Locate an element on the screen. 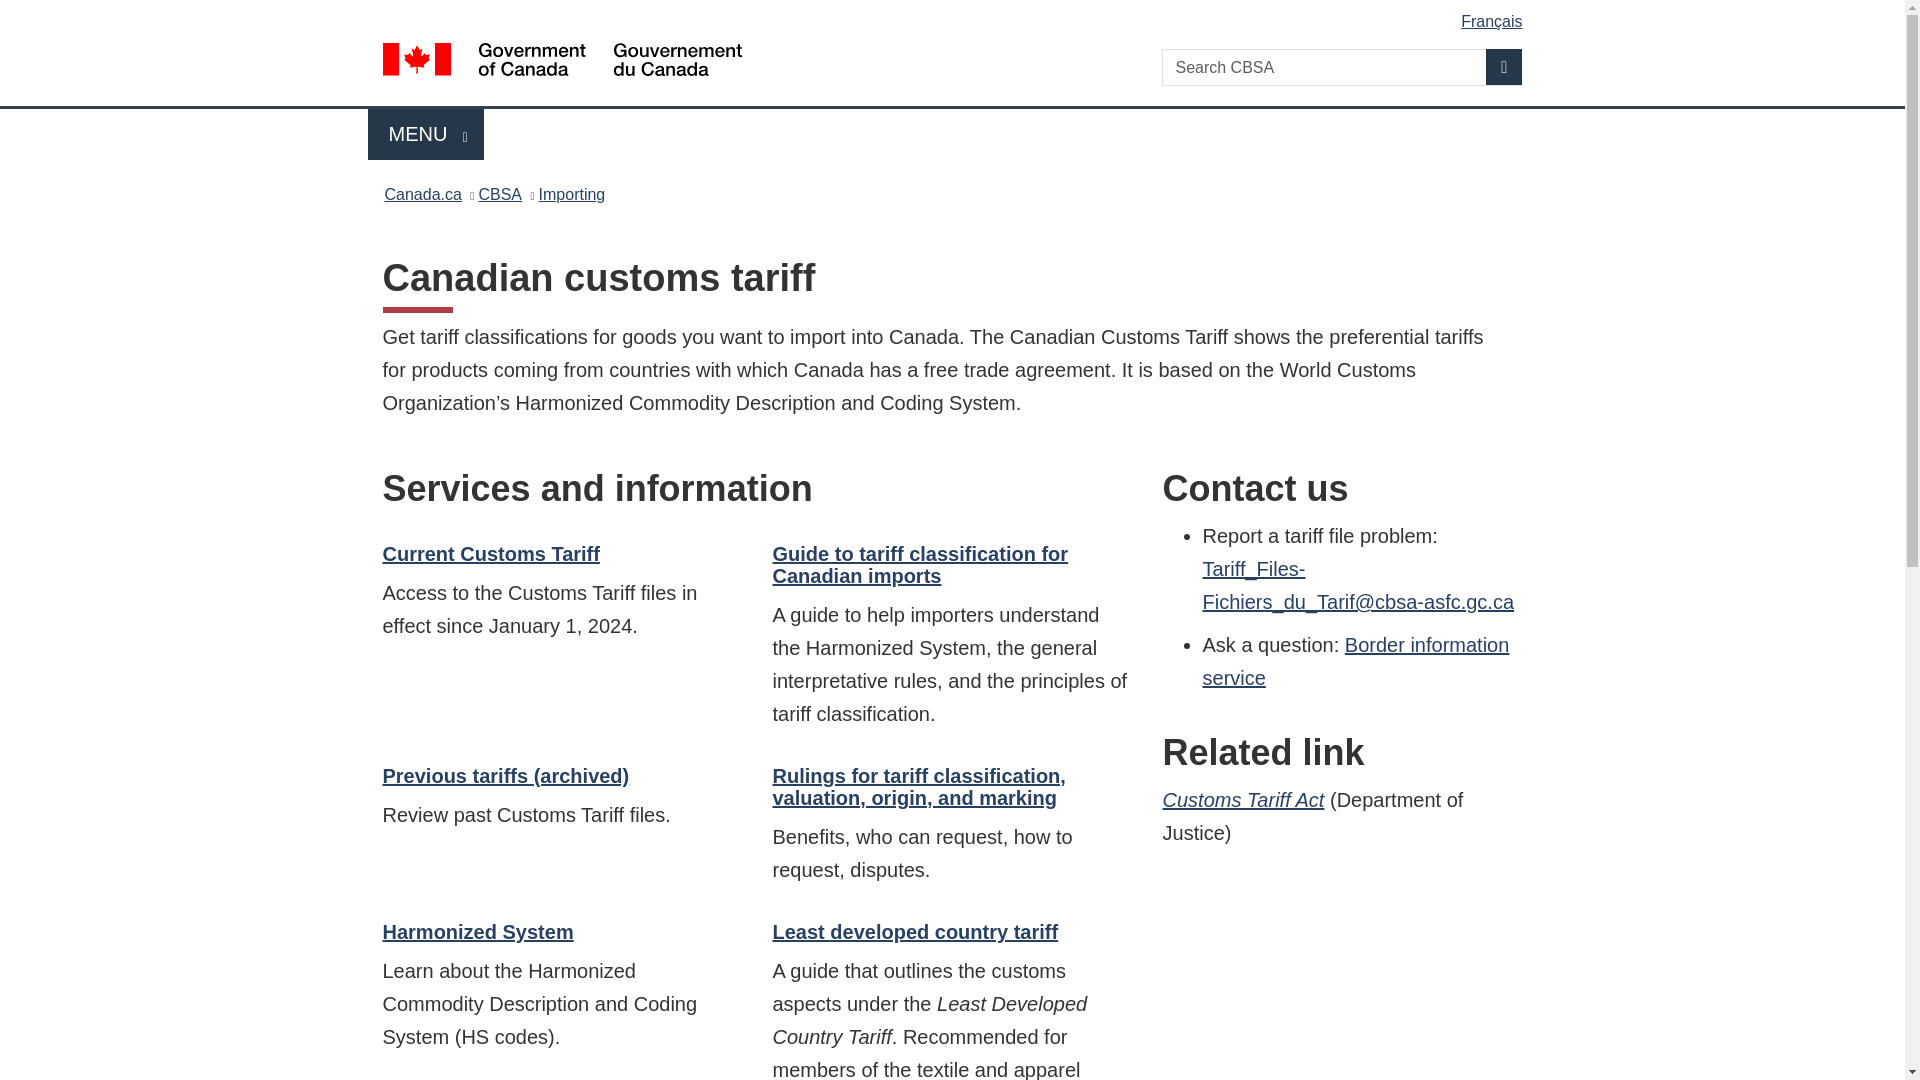  Customs Tariff Act is located at coordinates (426, 134).